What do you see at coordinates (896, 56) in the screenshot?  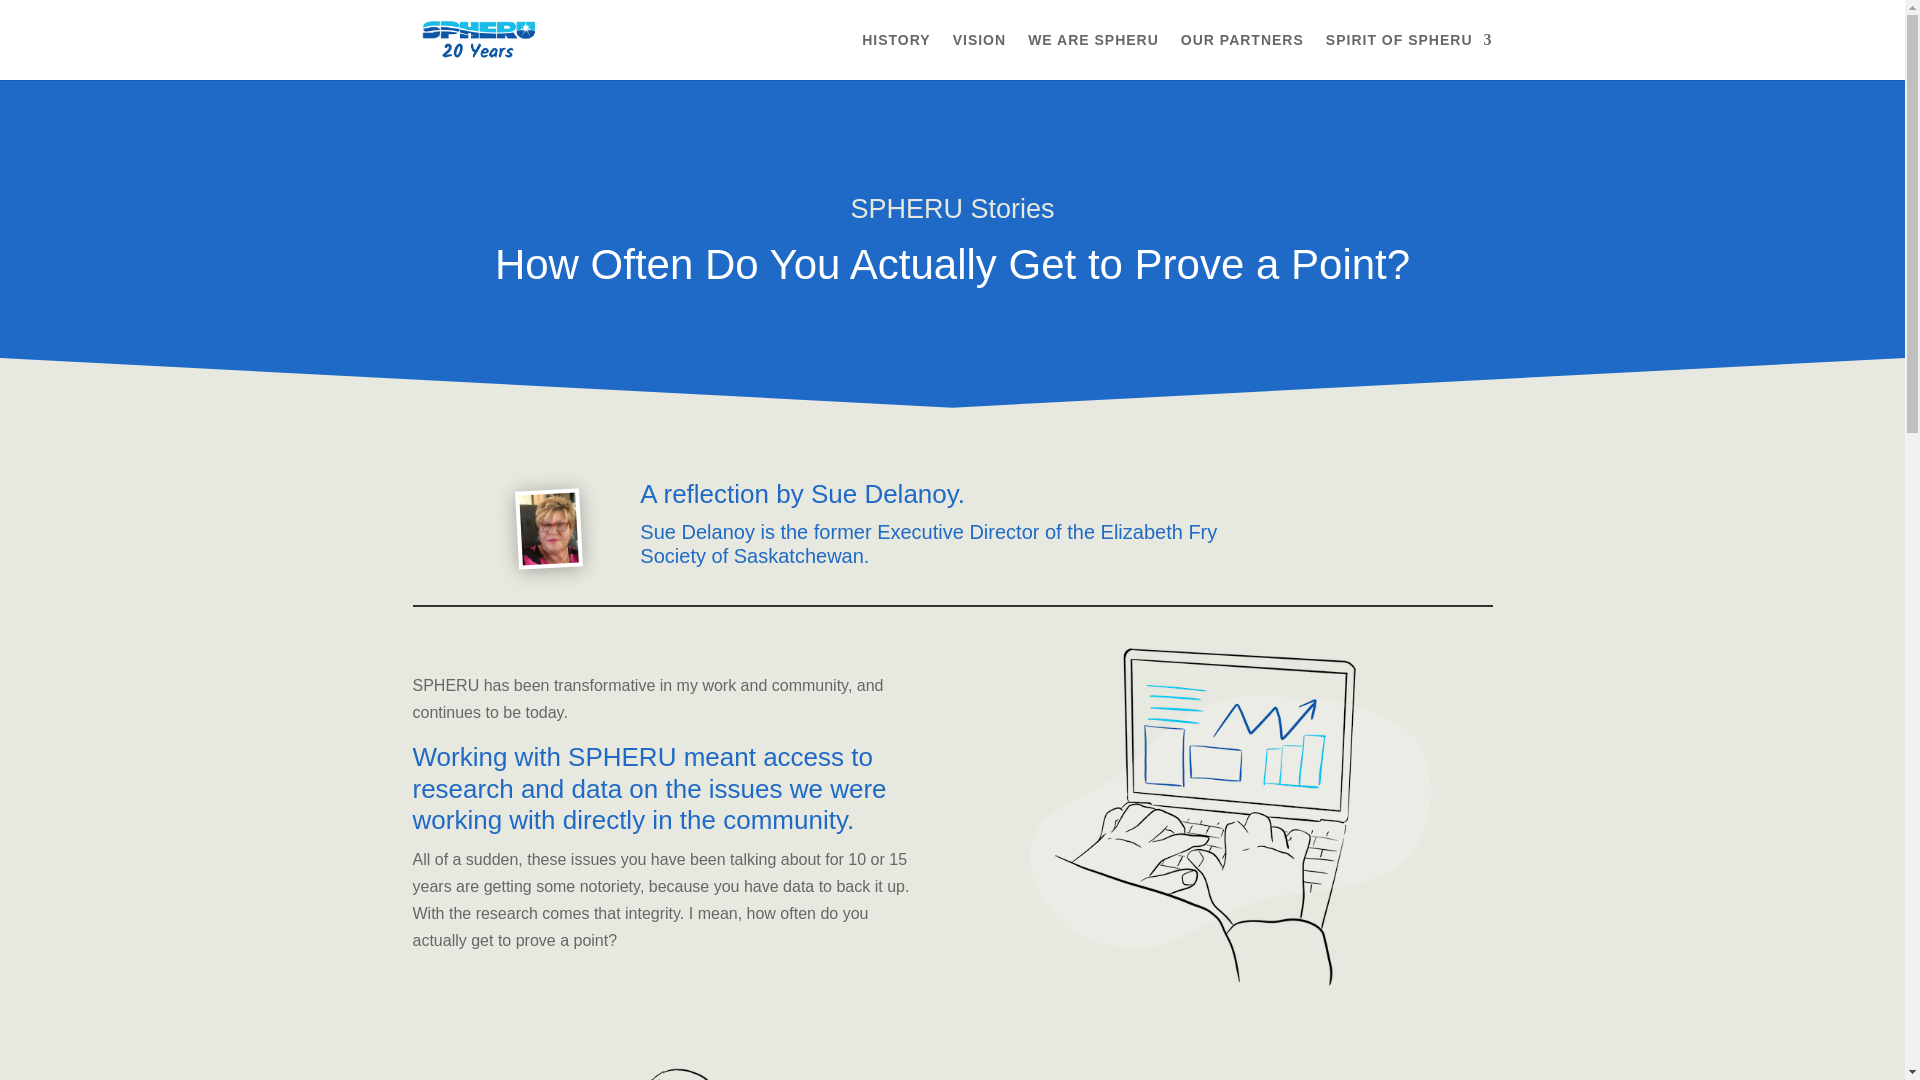 I see `HISTORY` at bounding box center [896, 56].